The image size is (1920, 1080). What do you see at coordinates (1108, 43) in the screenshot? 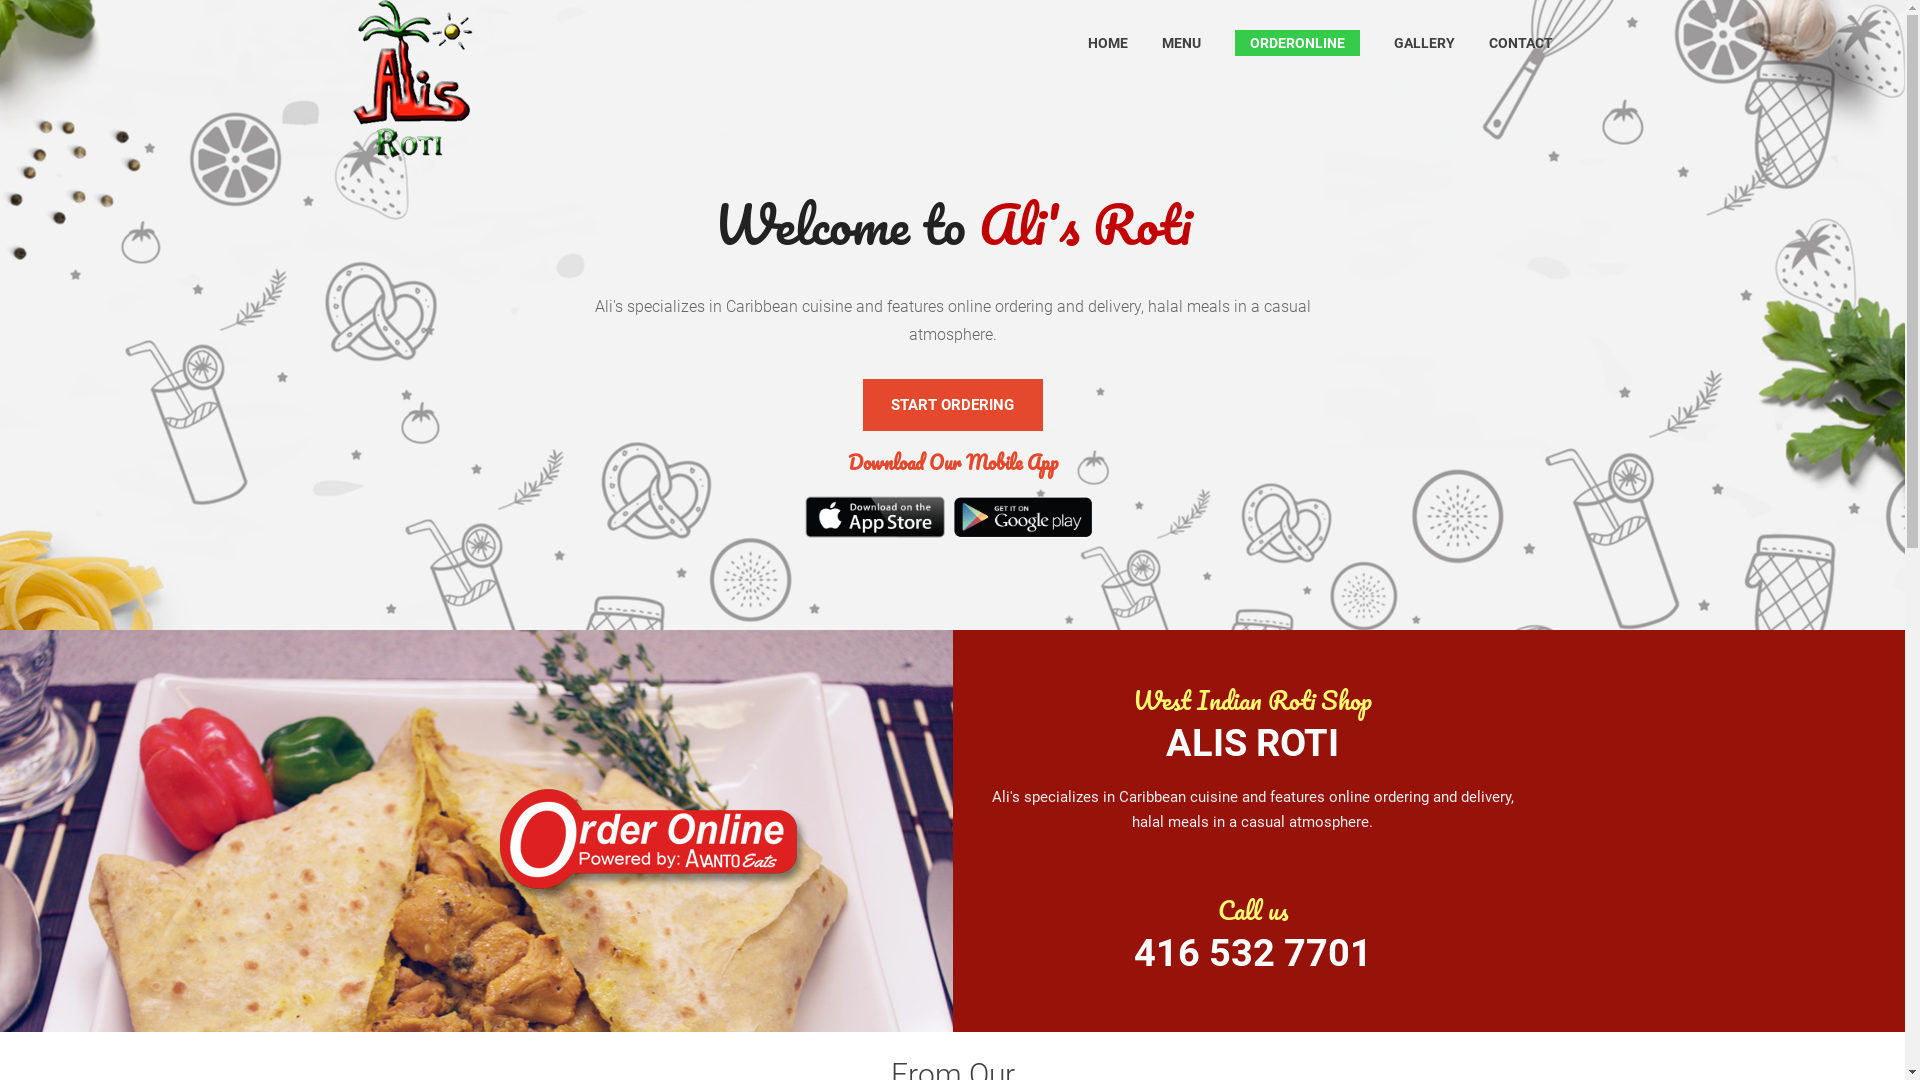
I see `HOME` at bounding box center [1108, 43].